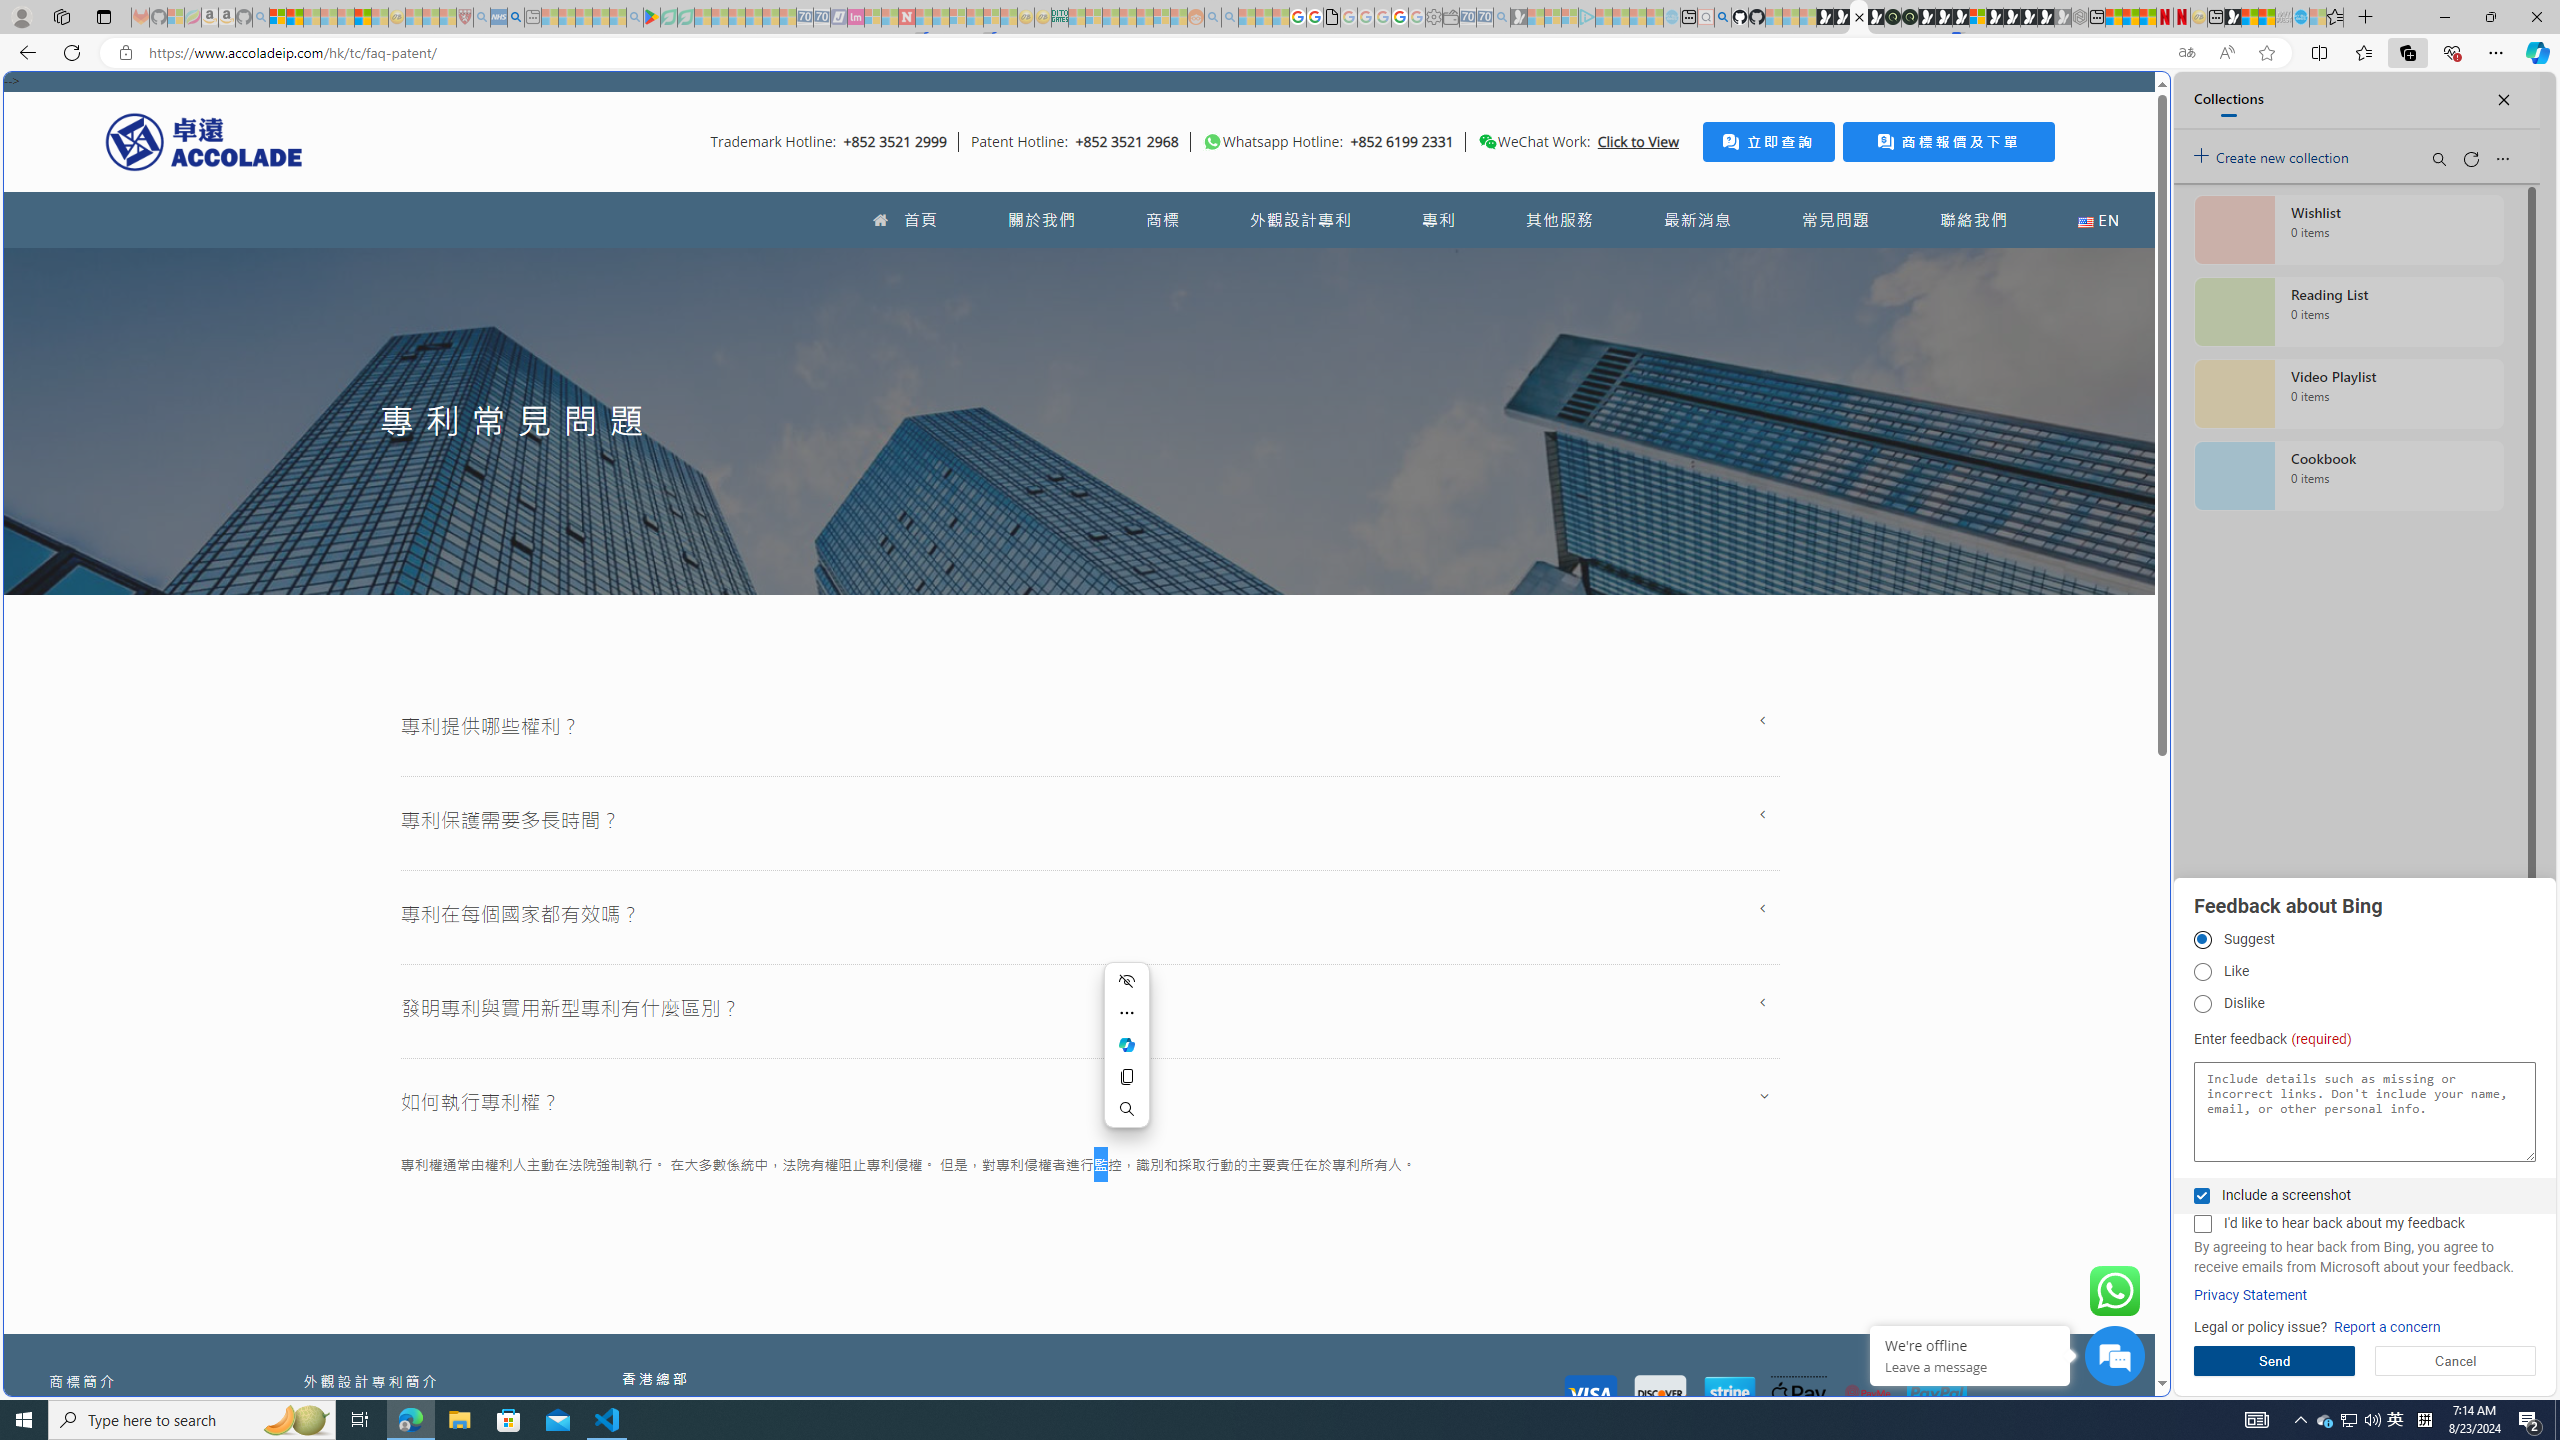 This screenshot has width=2560, height=1440. I want to click on I'd like to hear back about my feedback, so click(2202, 1224).